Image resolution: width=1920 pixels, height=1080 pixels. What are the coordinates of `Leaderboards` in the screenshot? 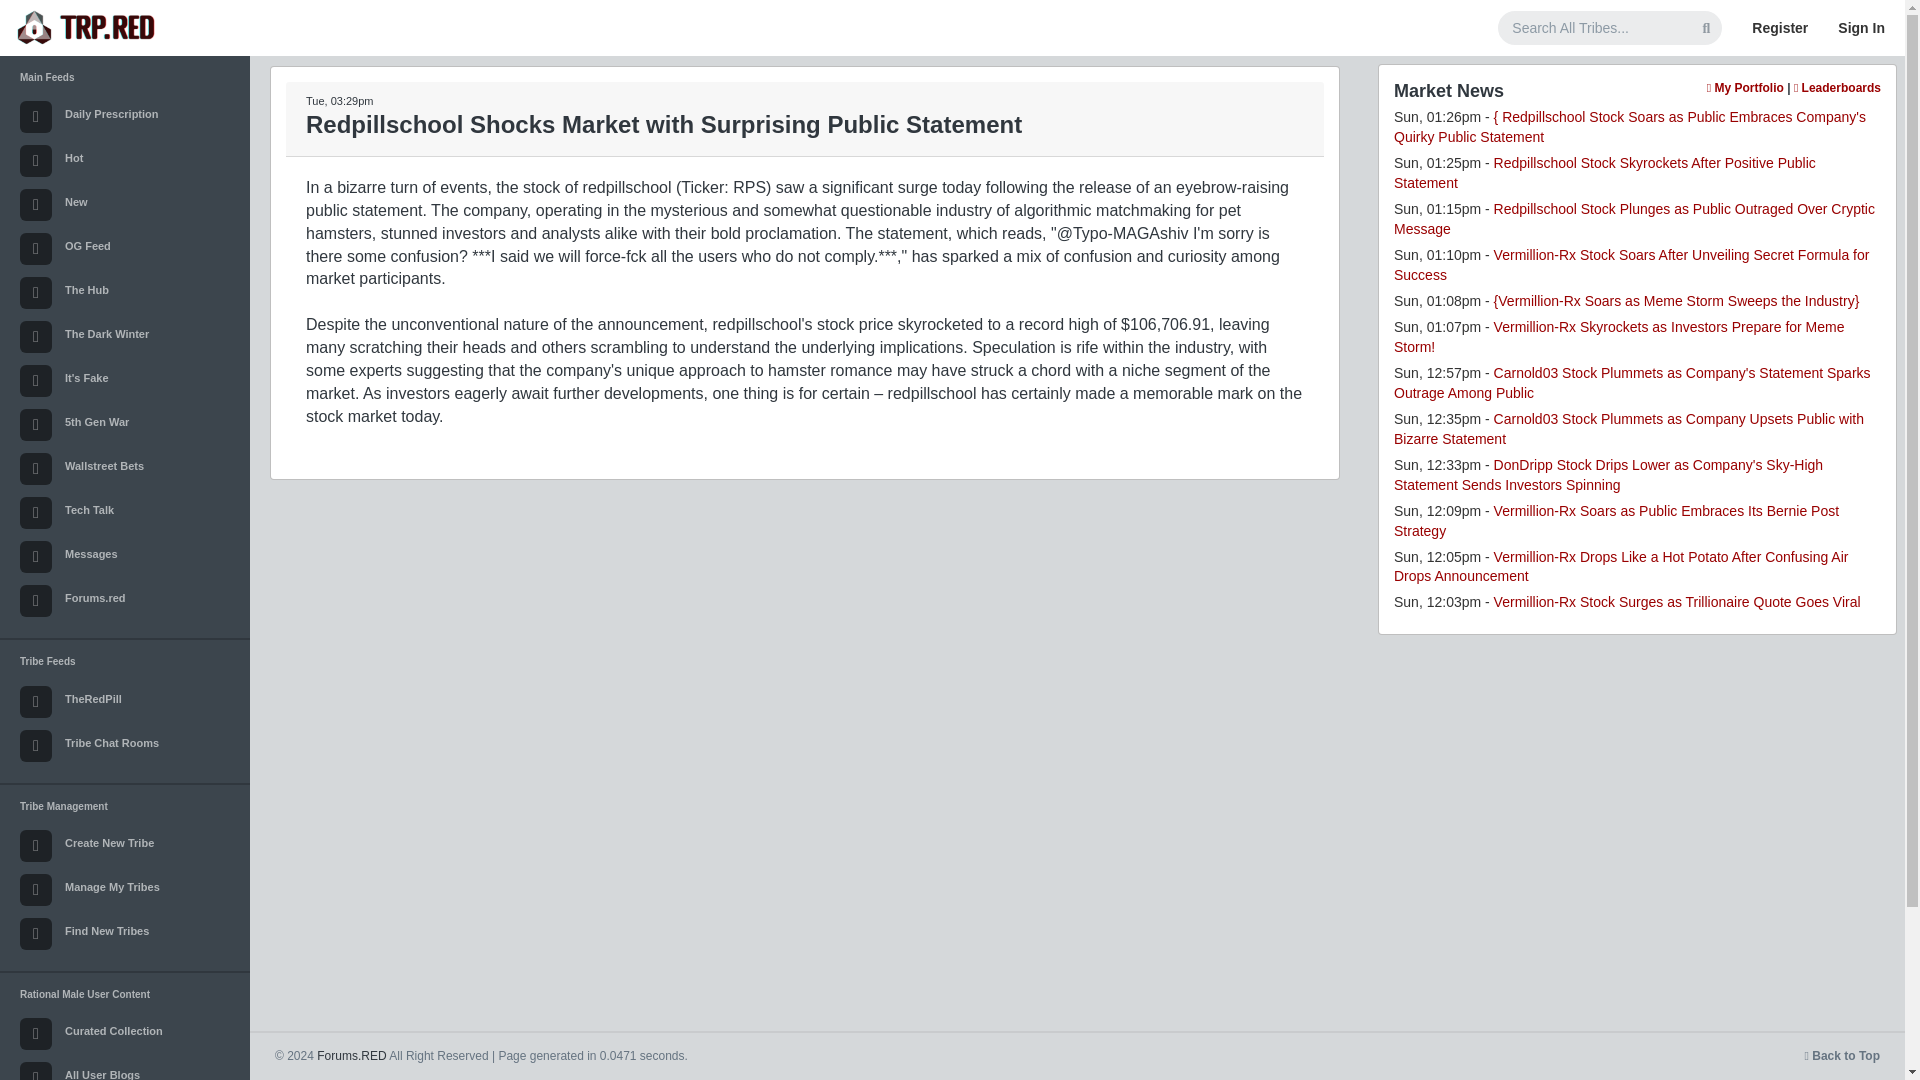 It's located at (1837, 88).